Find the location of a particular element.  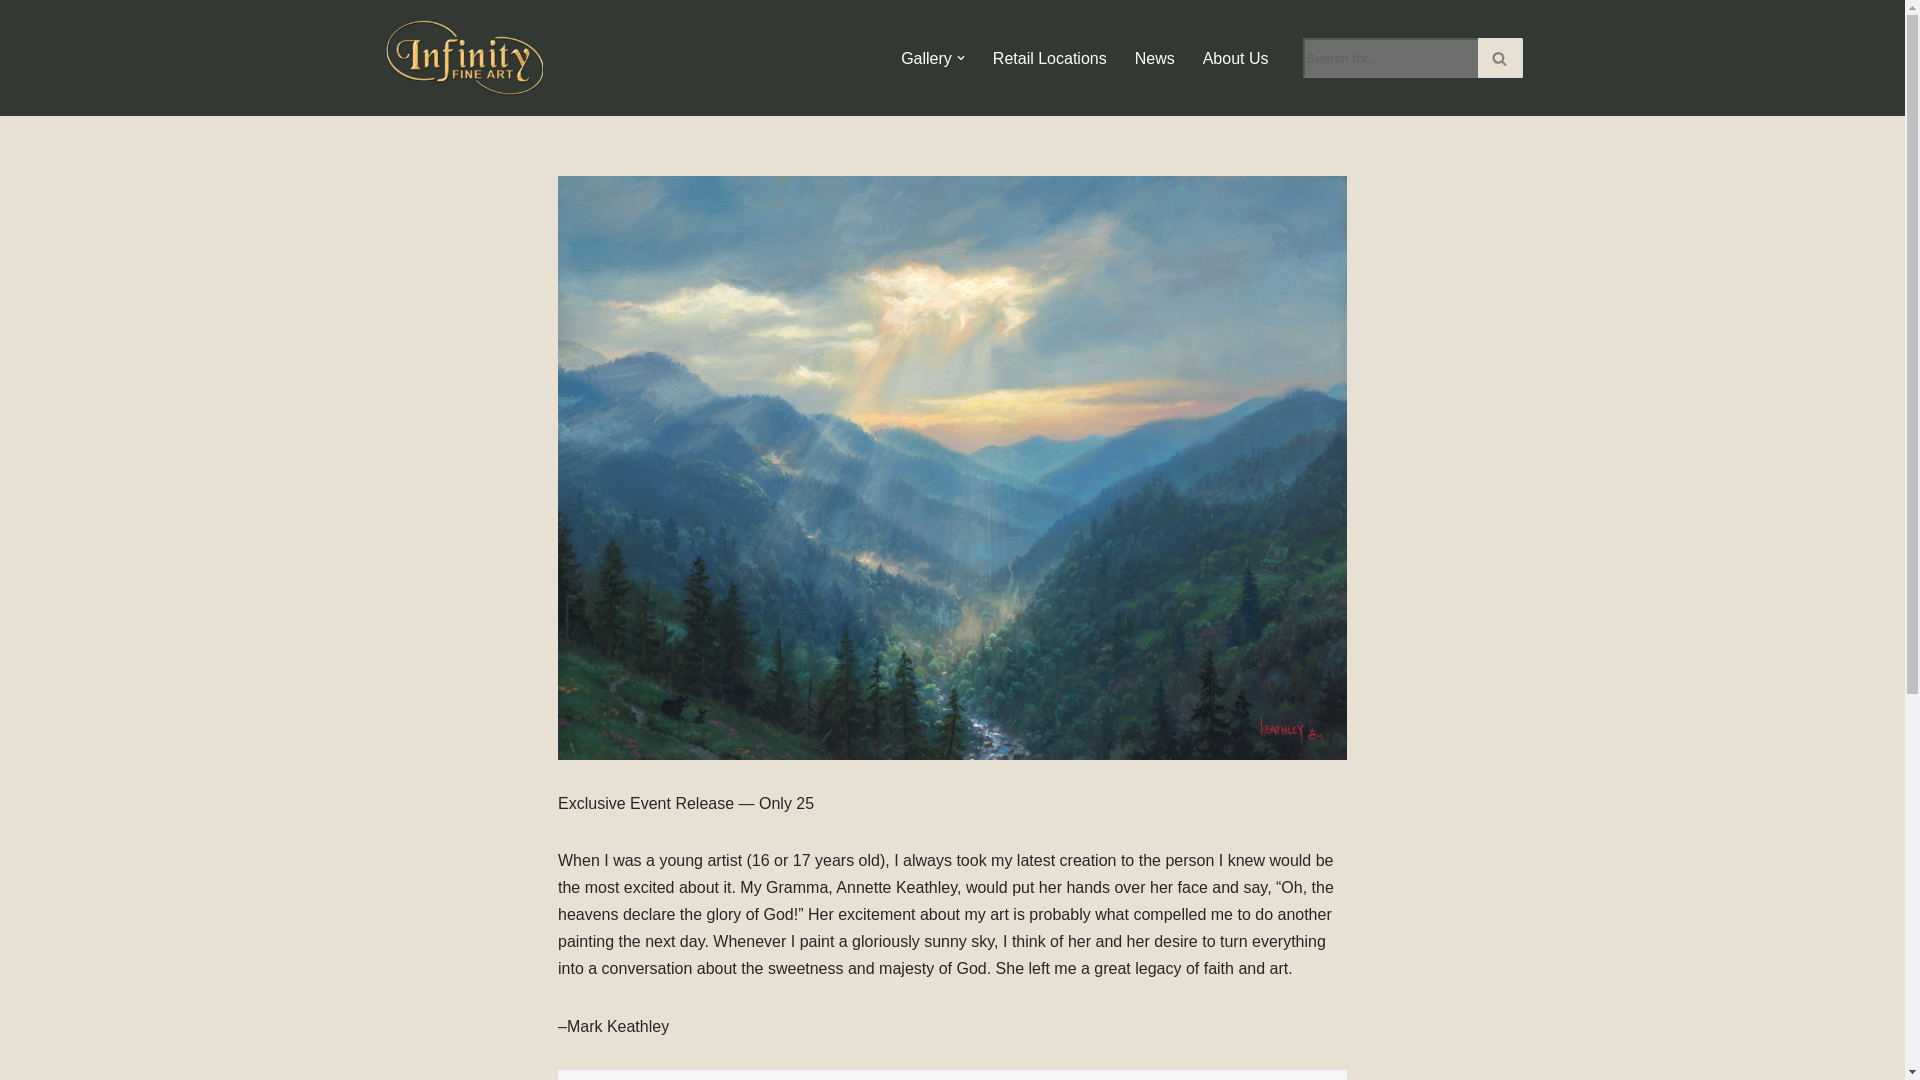

About Us is located at coordinates (1236, 58).